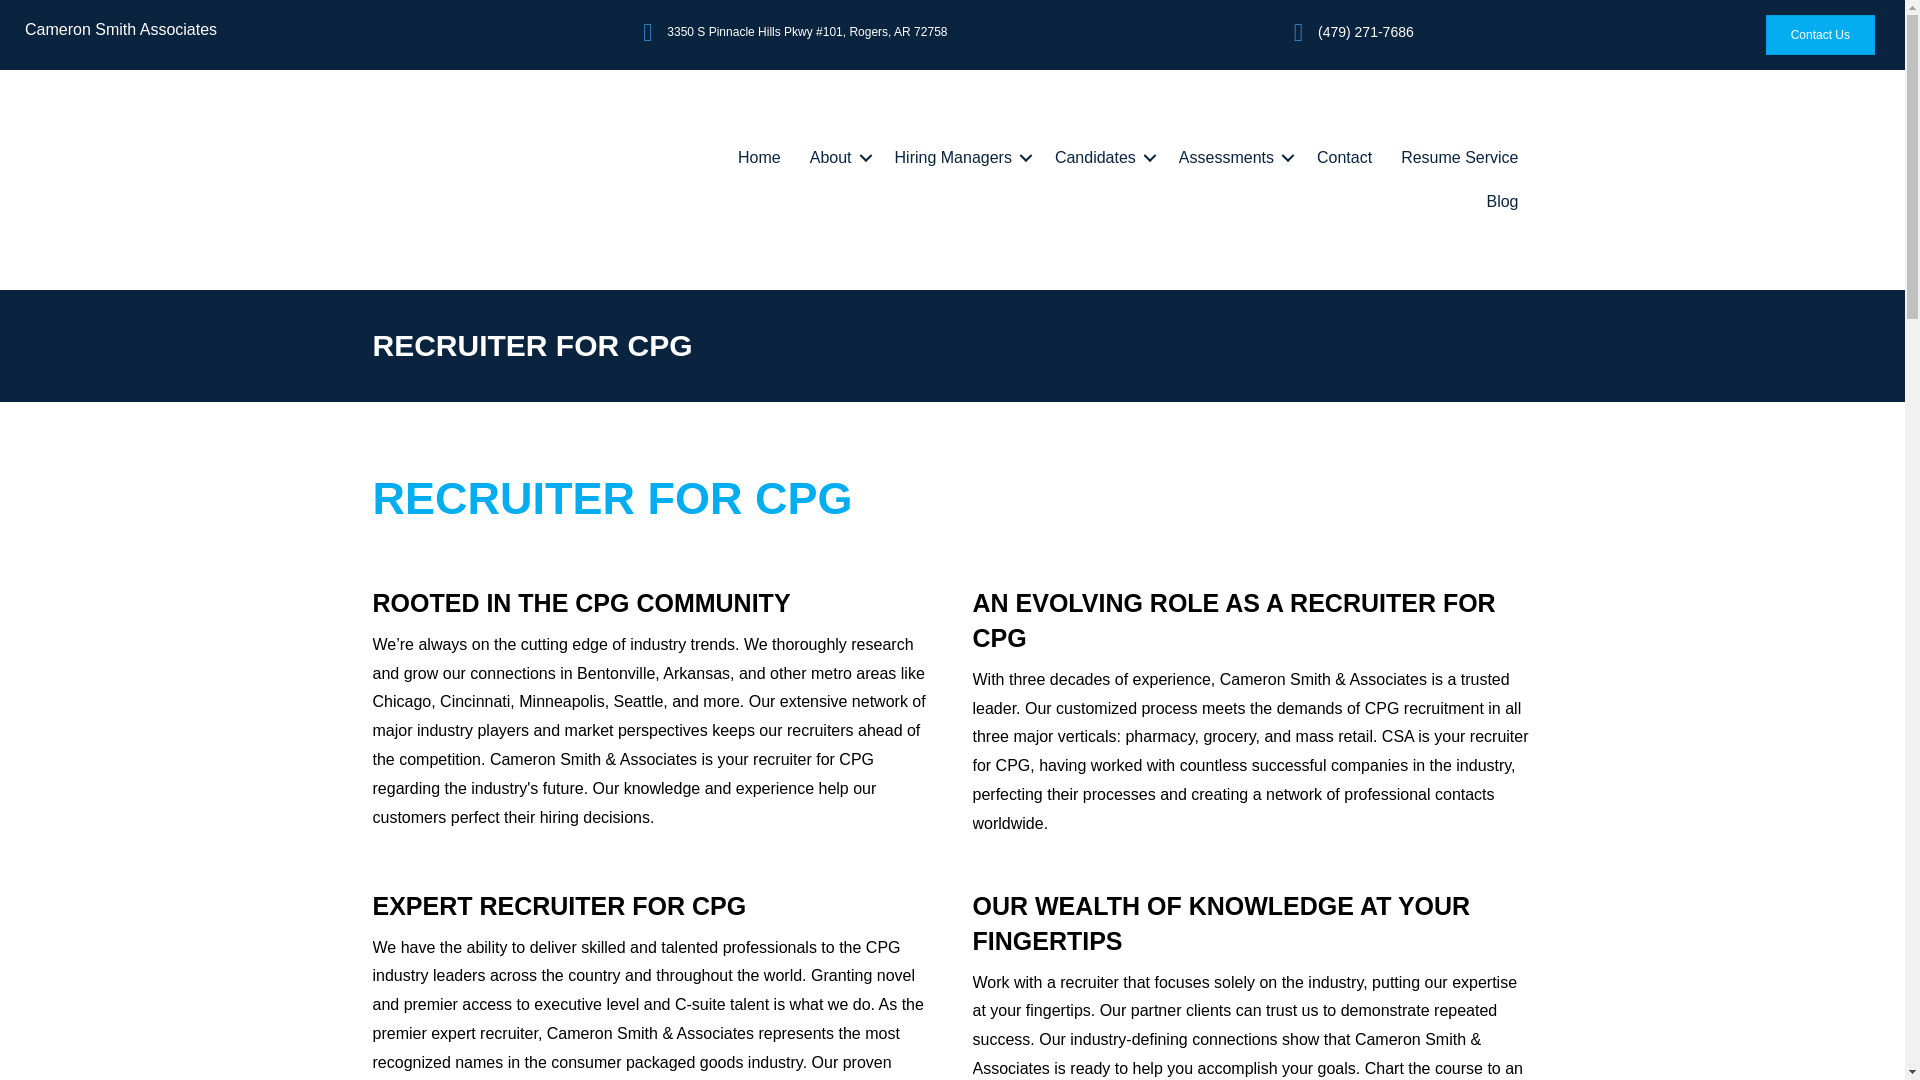 Image resolution: width=1920 pixels, height=1080 pixels. I want to click on Contact, so click(1344, 158).